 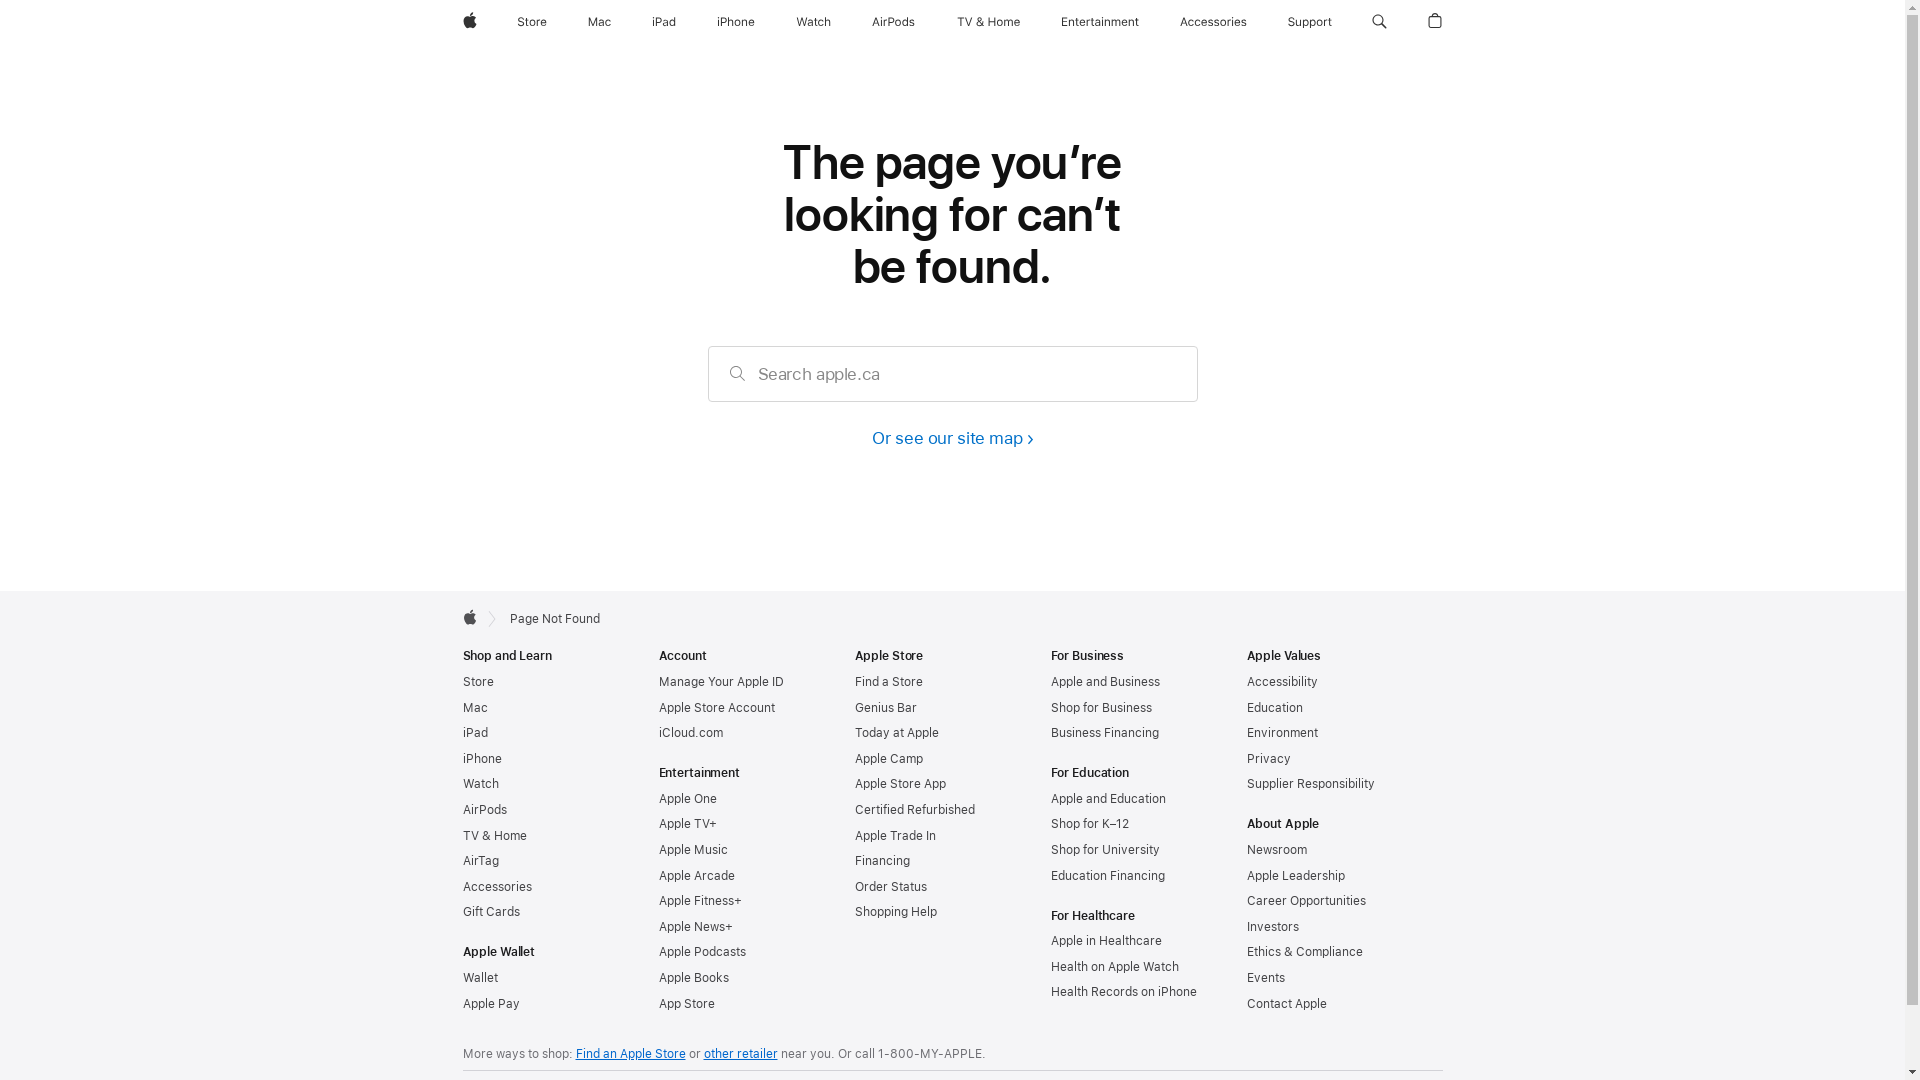 What do you see at coordinates (716, 708) in the screenshot?
I see `Apple Store Account` at bounding box center [716, 708].